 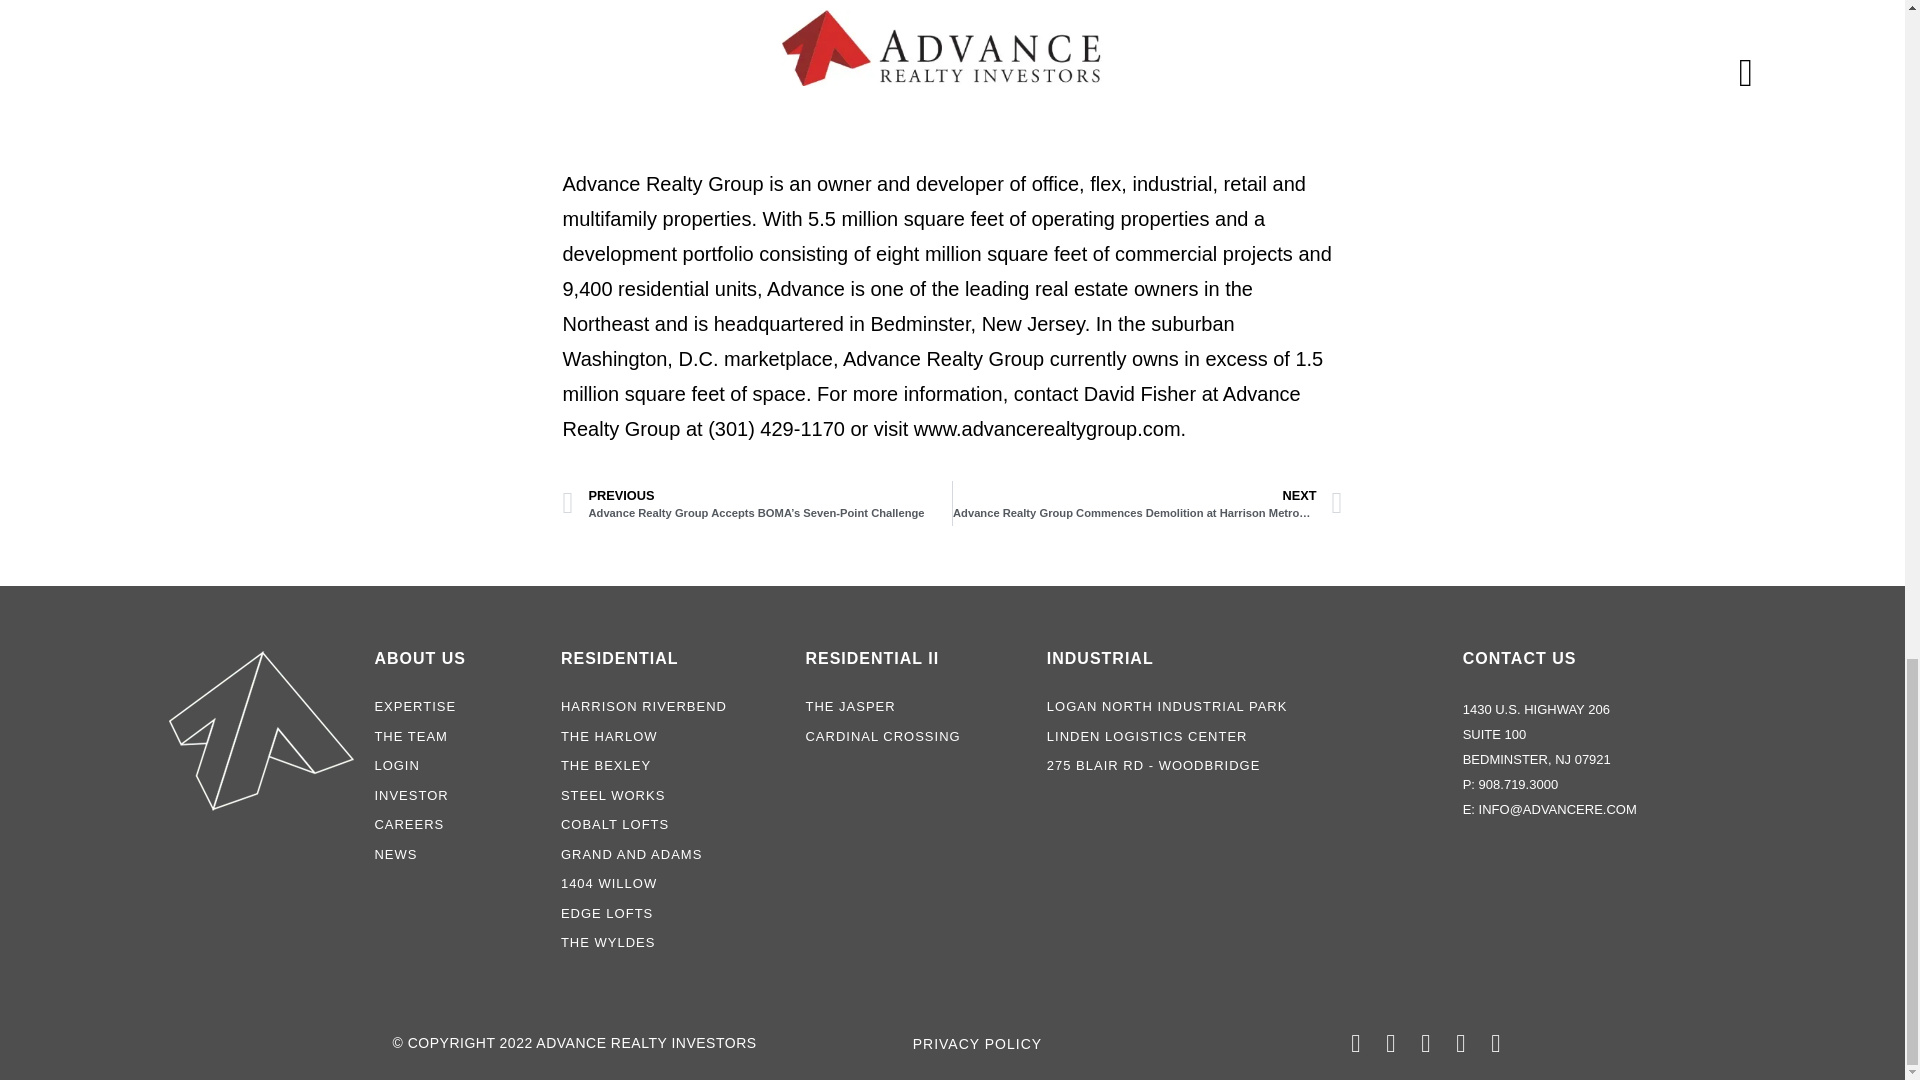 What do you see at coordinates (1244, 706) in the screenshot?
I see `LOGAN NORTH INDUSTRIAL PARK` at bounding box center [1244, 706].